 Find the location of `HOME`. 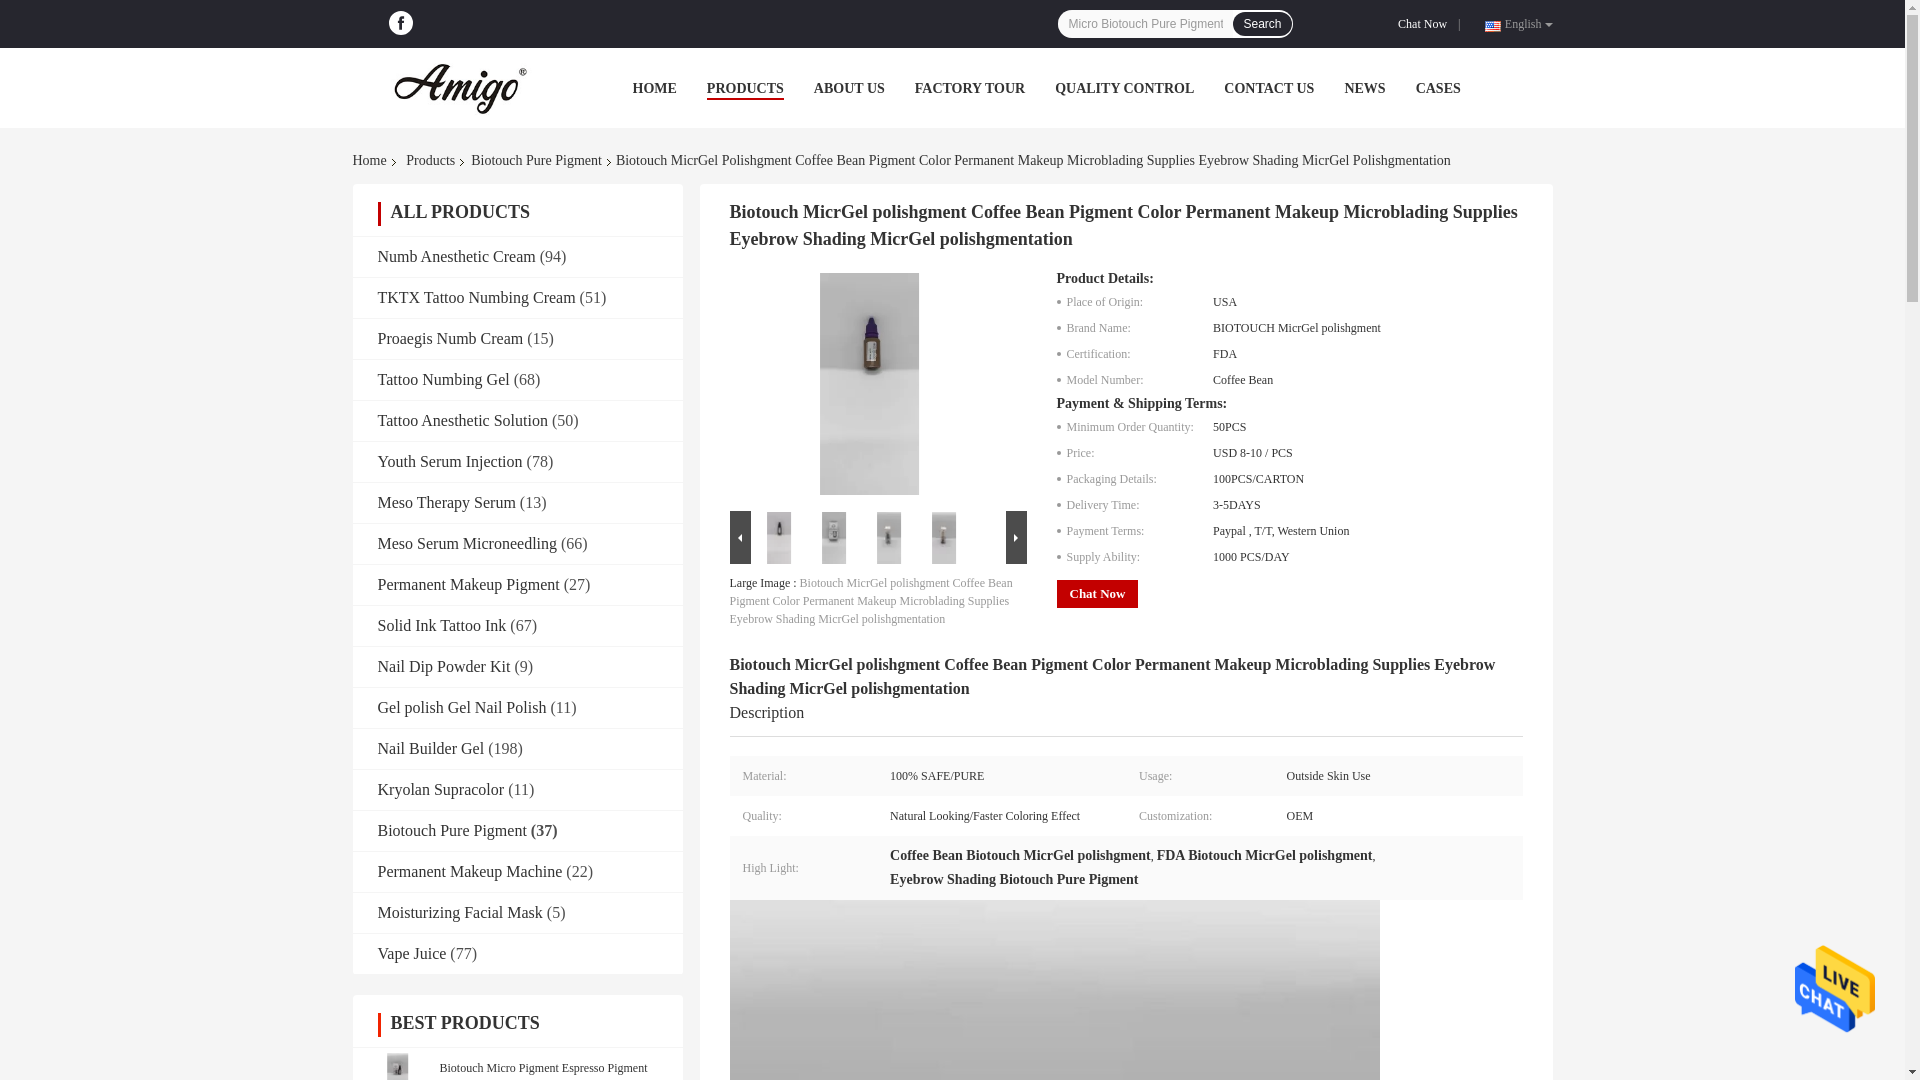

HOME is located at coordinates (653, 88).